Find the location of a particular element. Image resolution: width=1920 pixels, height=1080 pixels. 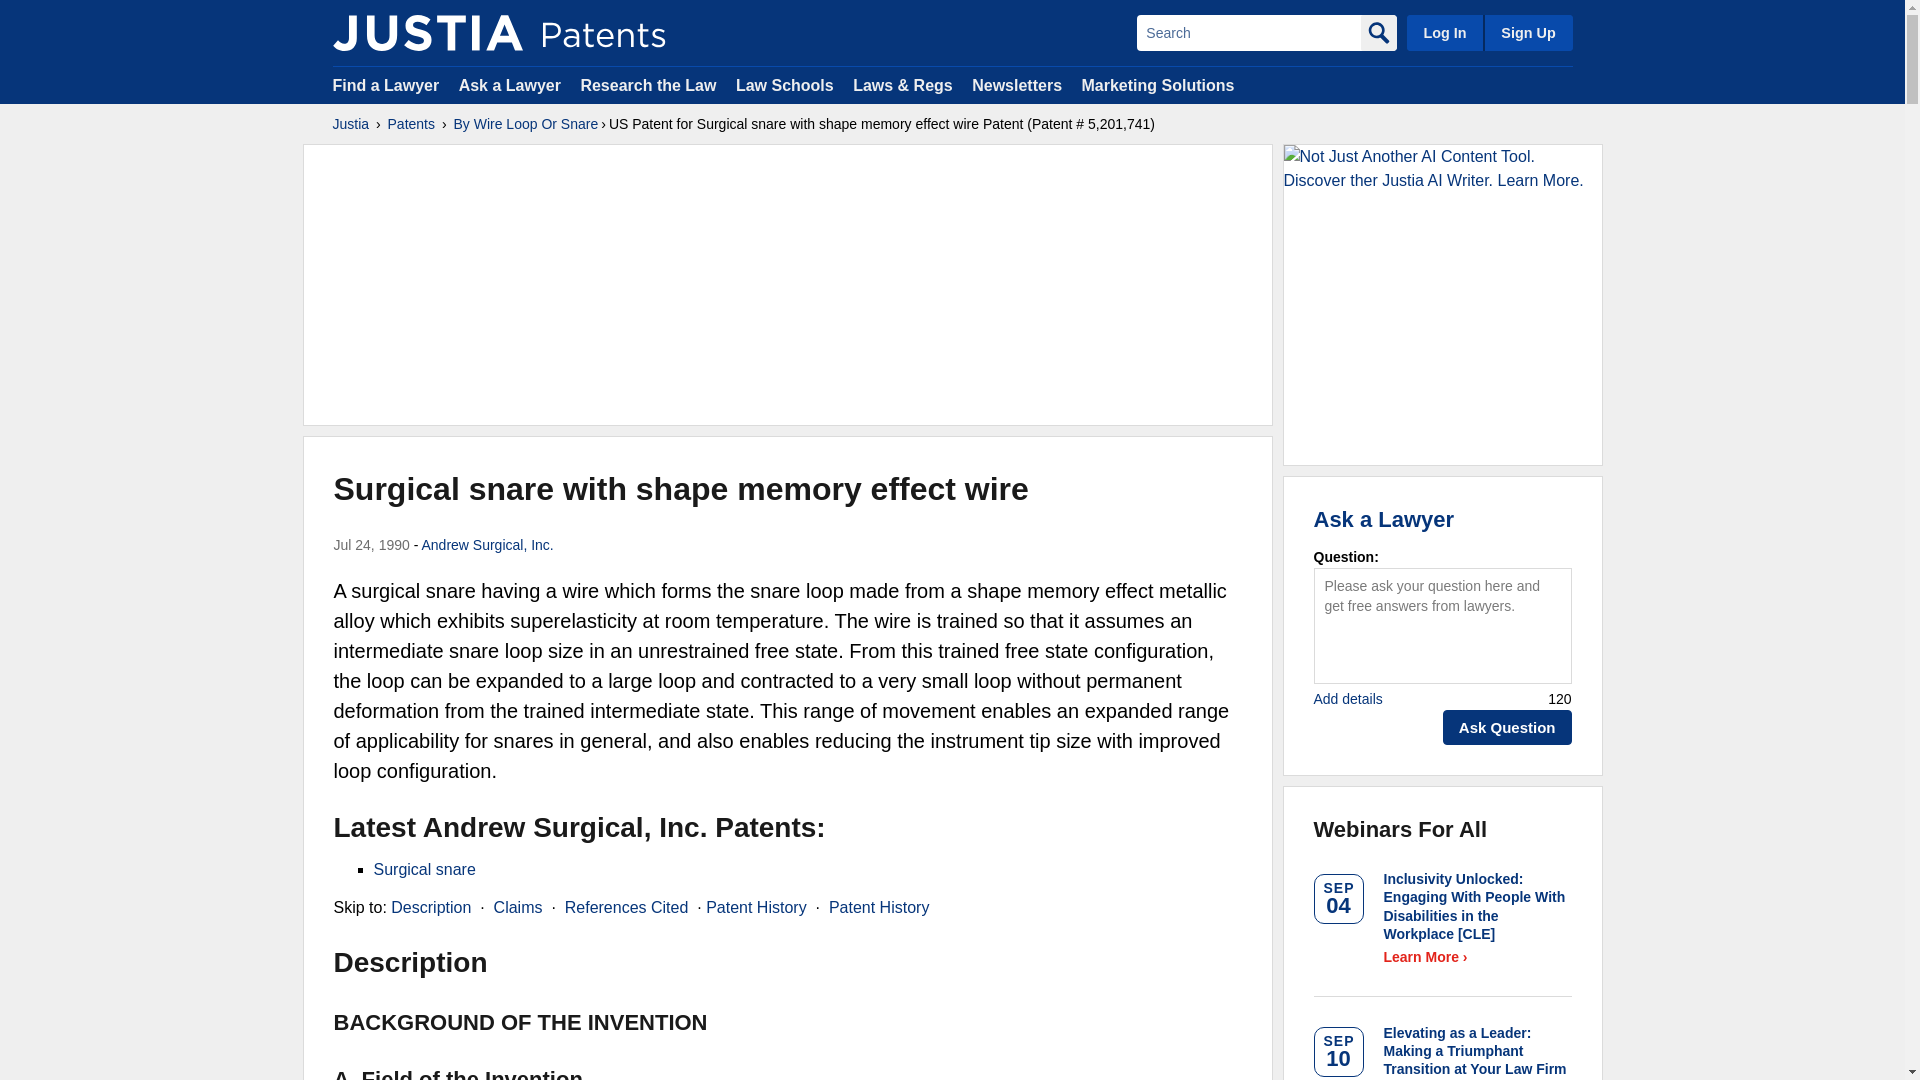

Patents is located at coordinates (411, 124).